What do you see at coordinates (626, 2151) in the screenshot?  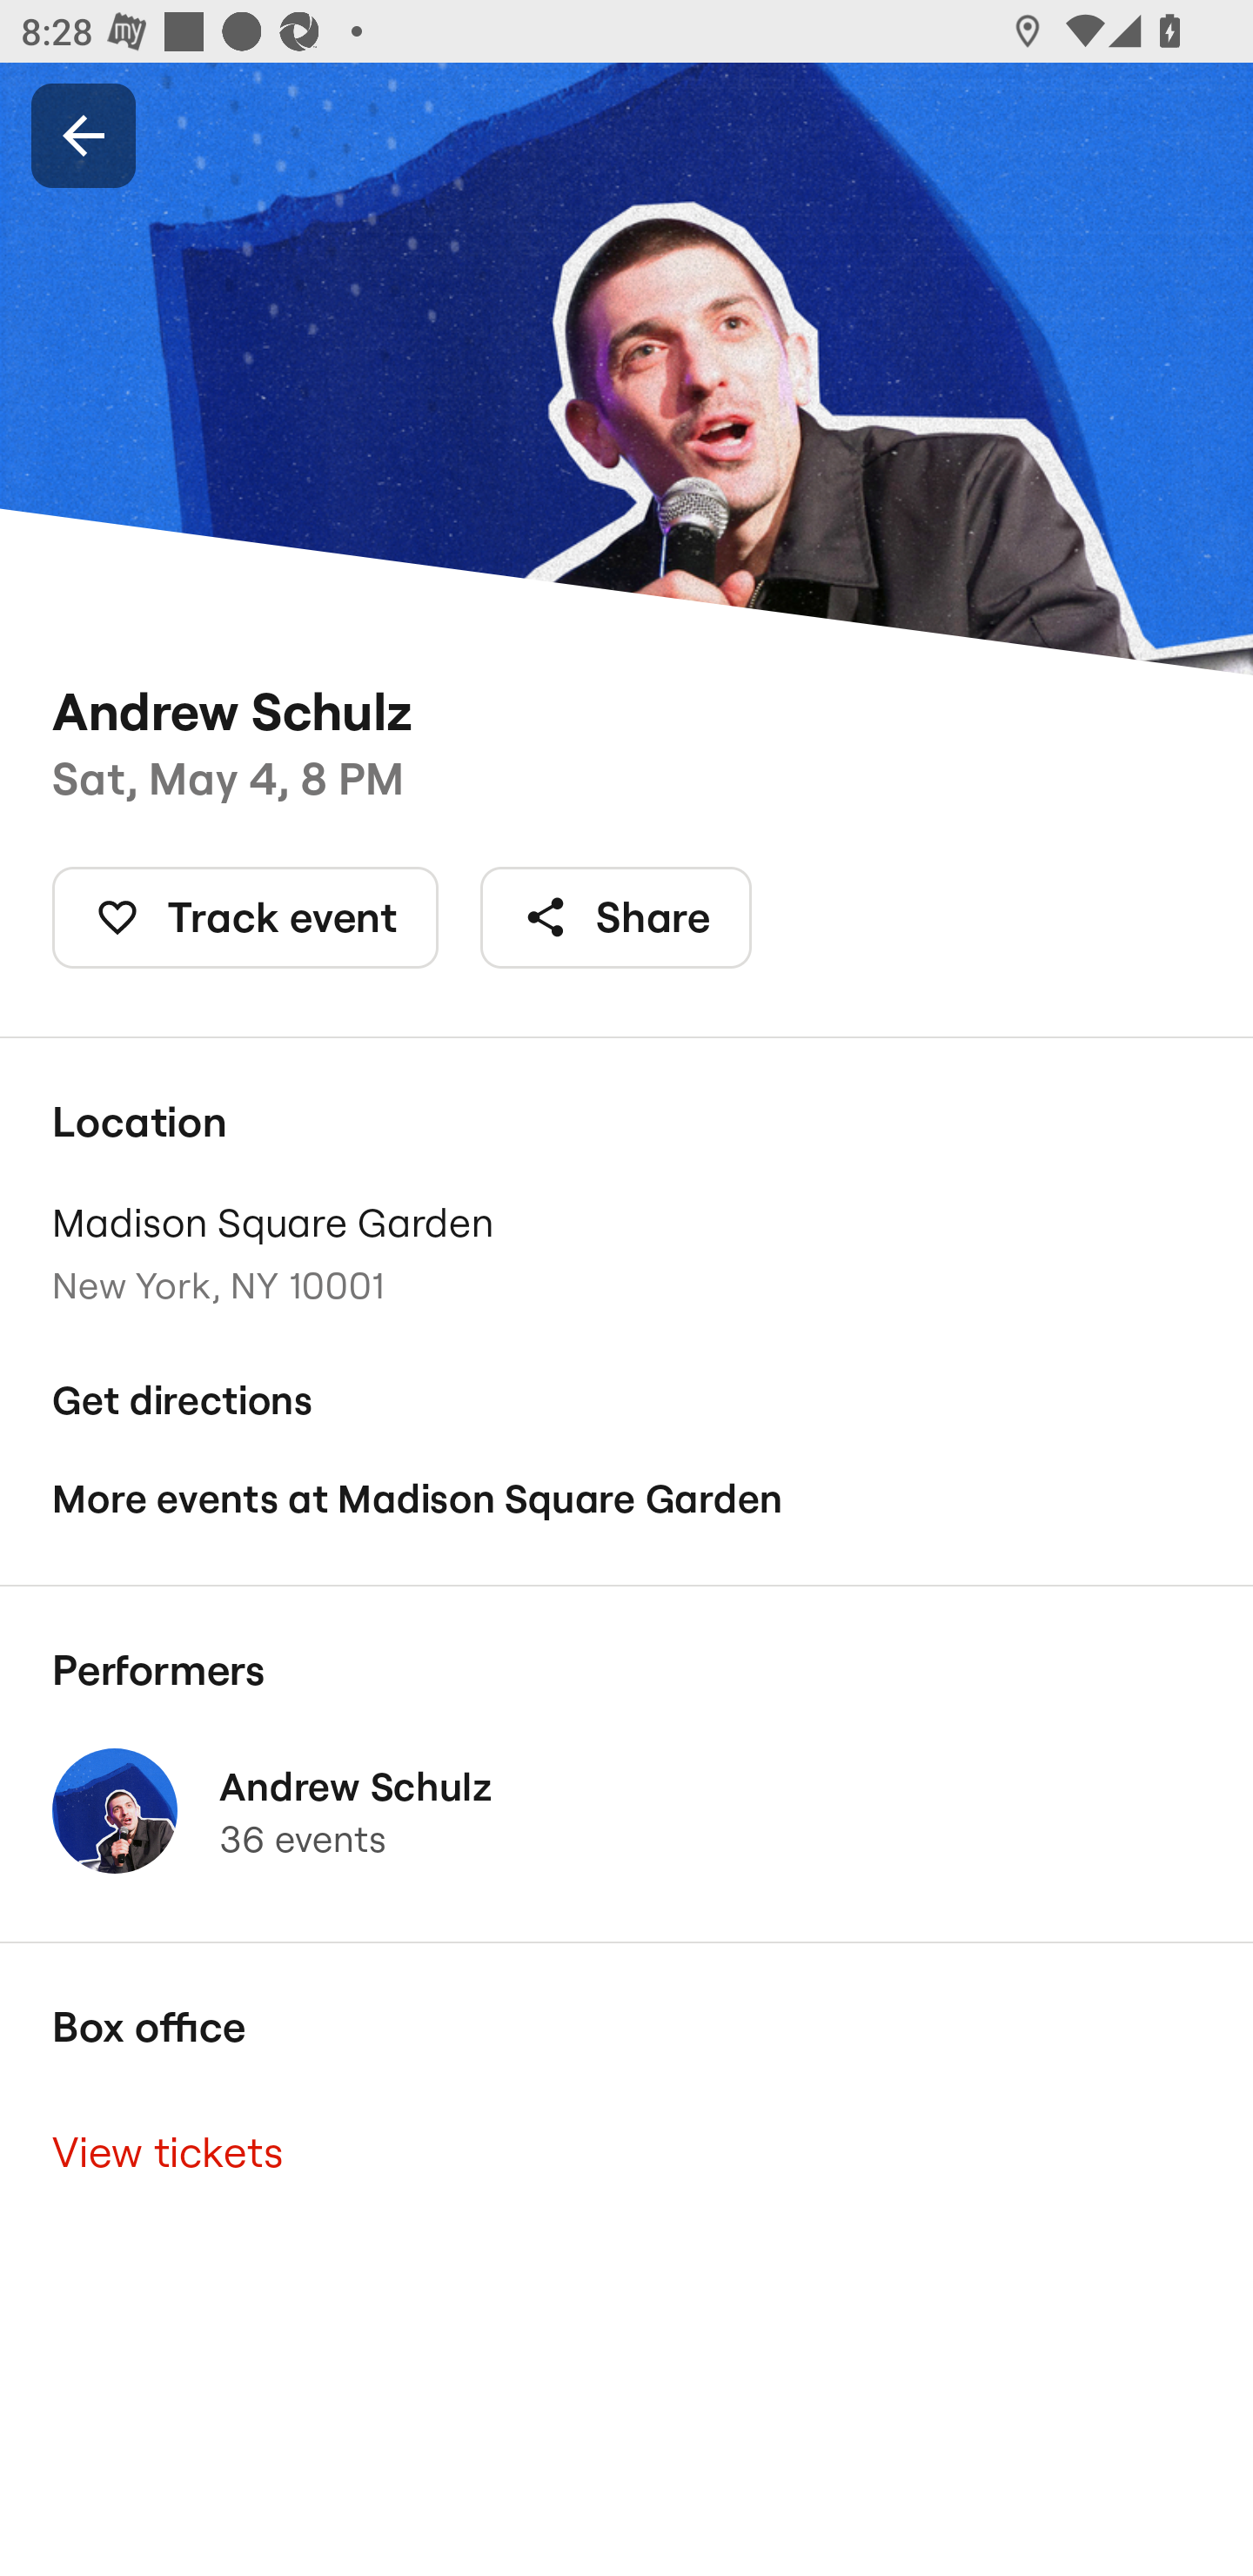 I see `View tickets` at bounding box center [626, 2151].